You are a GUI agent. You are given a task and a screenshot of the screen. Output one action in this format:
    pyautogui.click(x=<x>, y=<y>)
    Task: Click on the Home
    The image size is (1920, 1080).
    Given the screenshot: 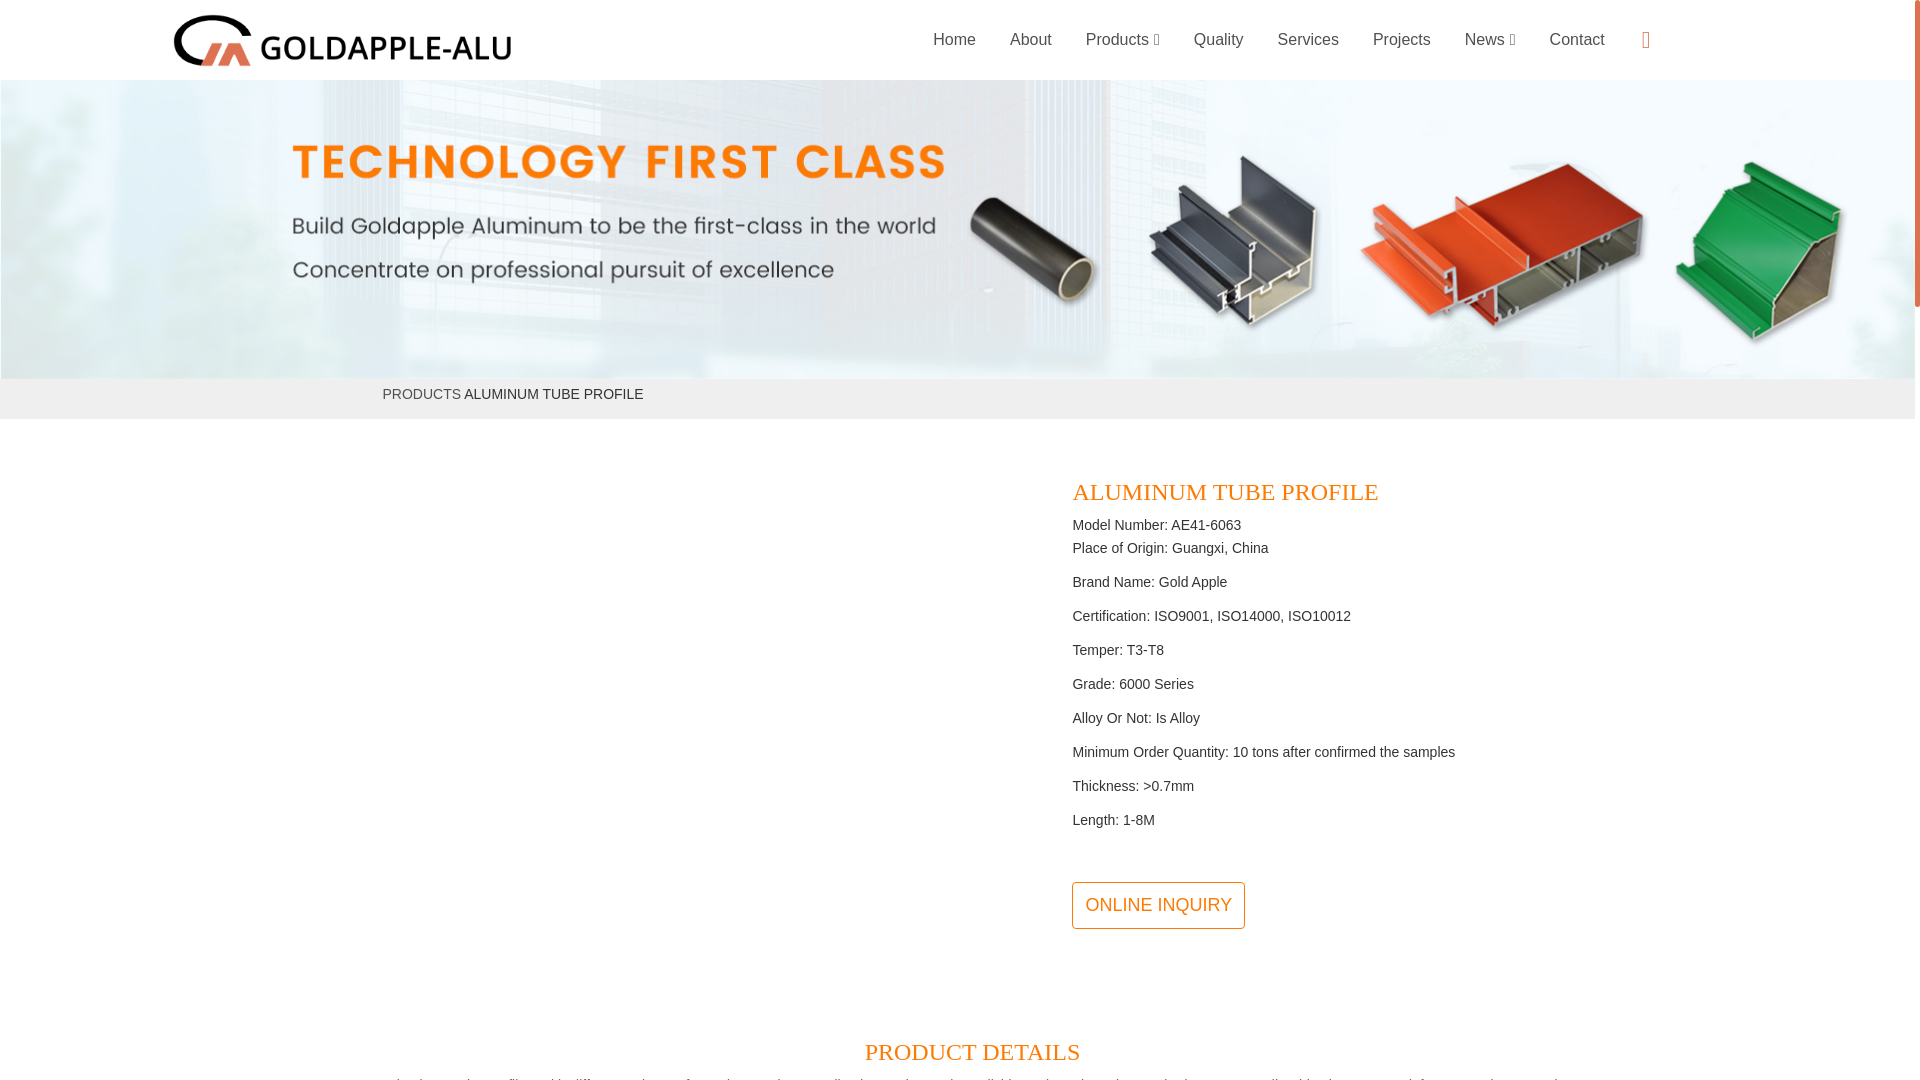 What is the action you would take?
    pyautogui.click(x=954, y=40)
    